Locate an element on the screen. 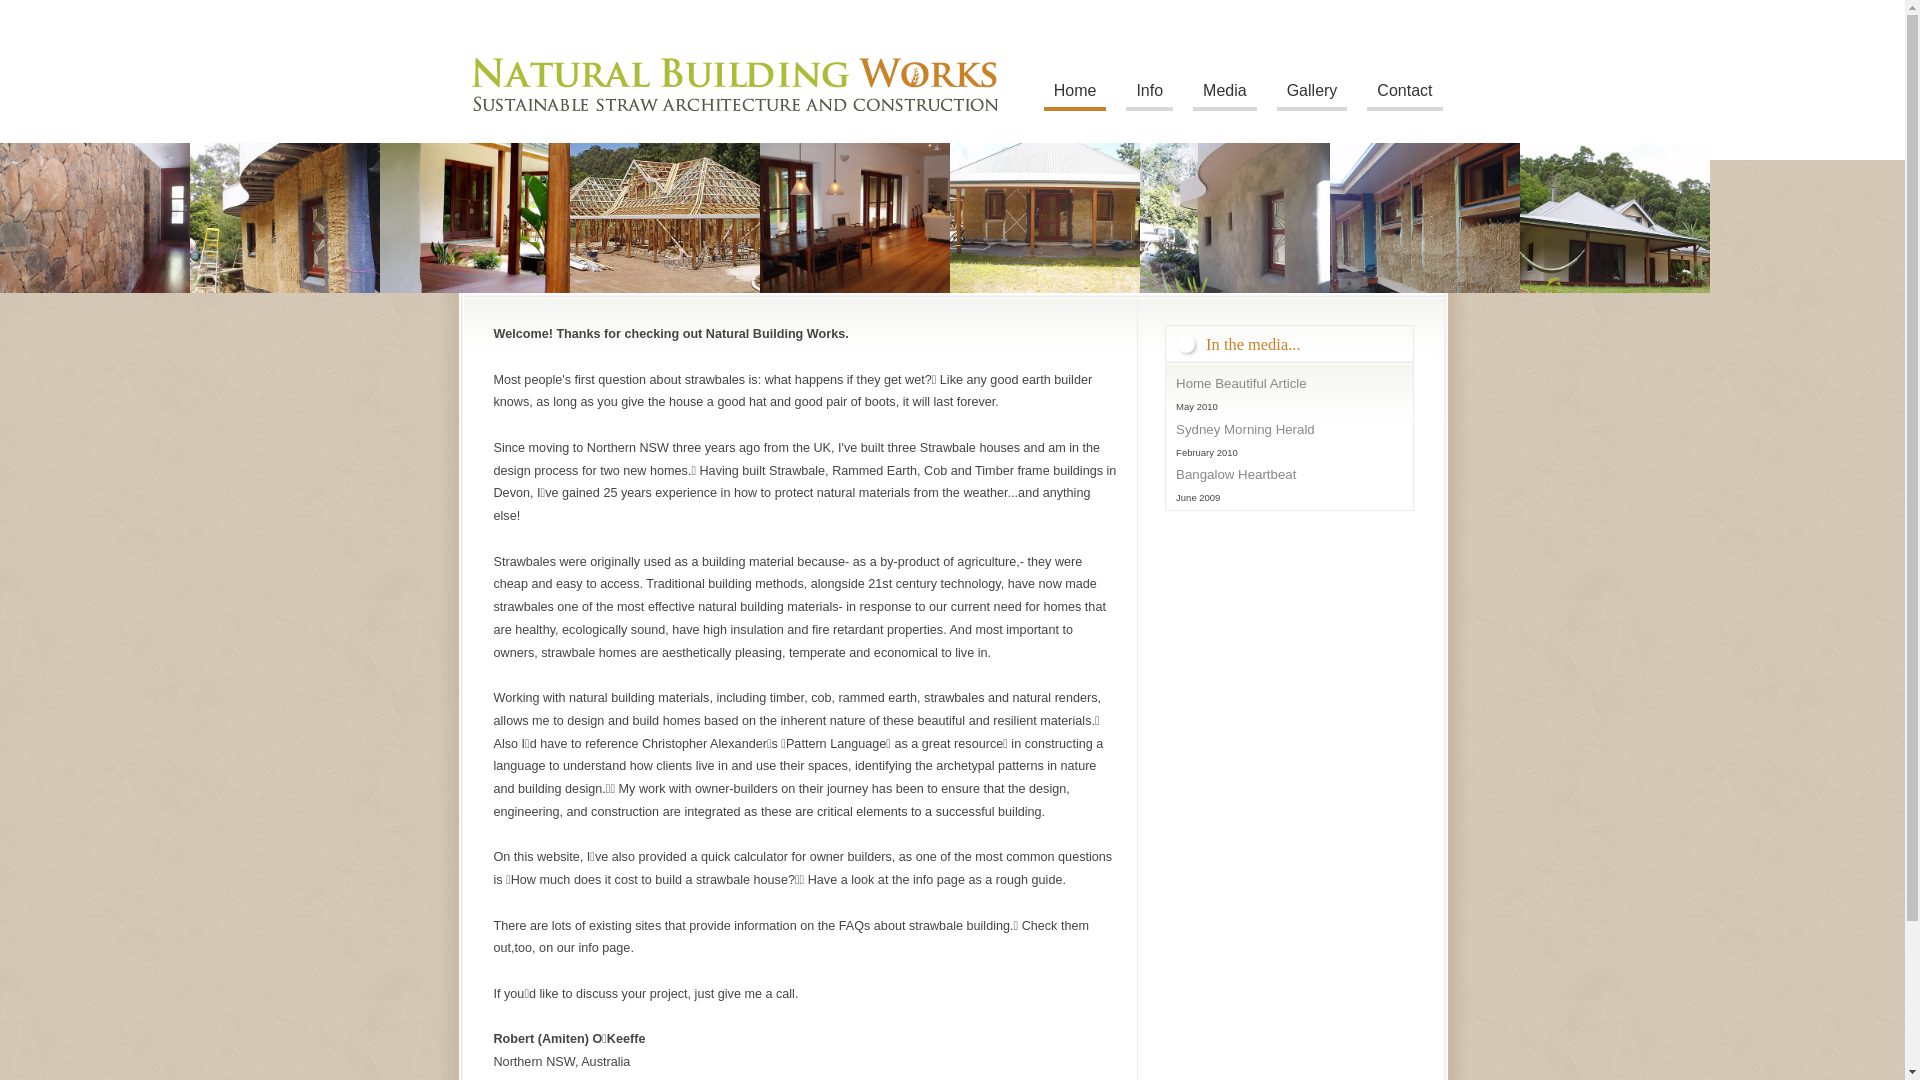  Media is located at coordinates (1225, 94).